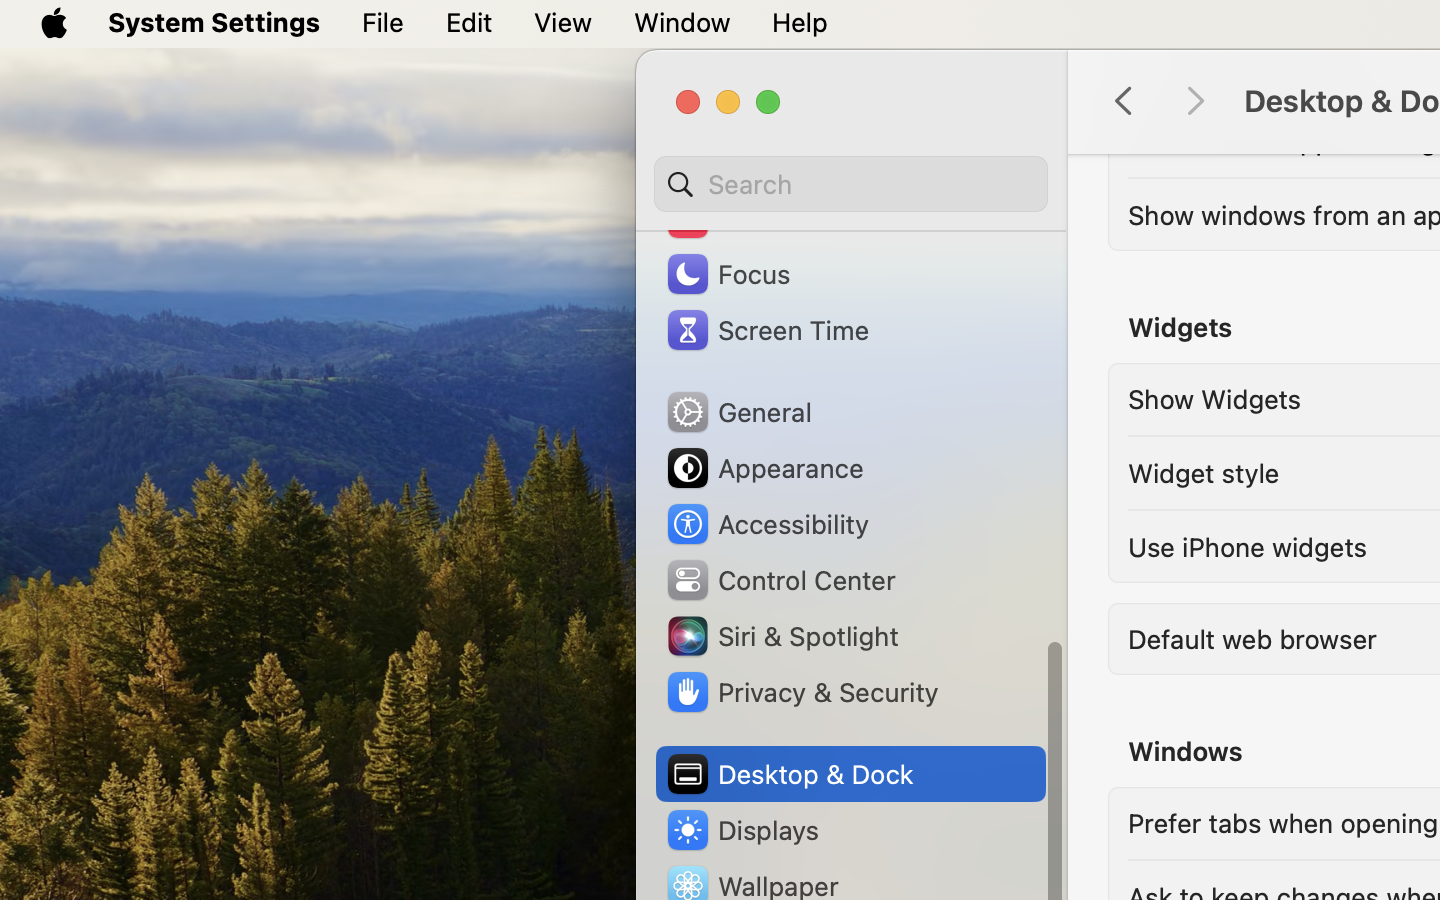  What do you see at coordinates (780, 580) in the screenshot?
I see `Control Center` at bounding box center [780, 580].